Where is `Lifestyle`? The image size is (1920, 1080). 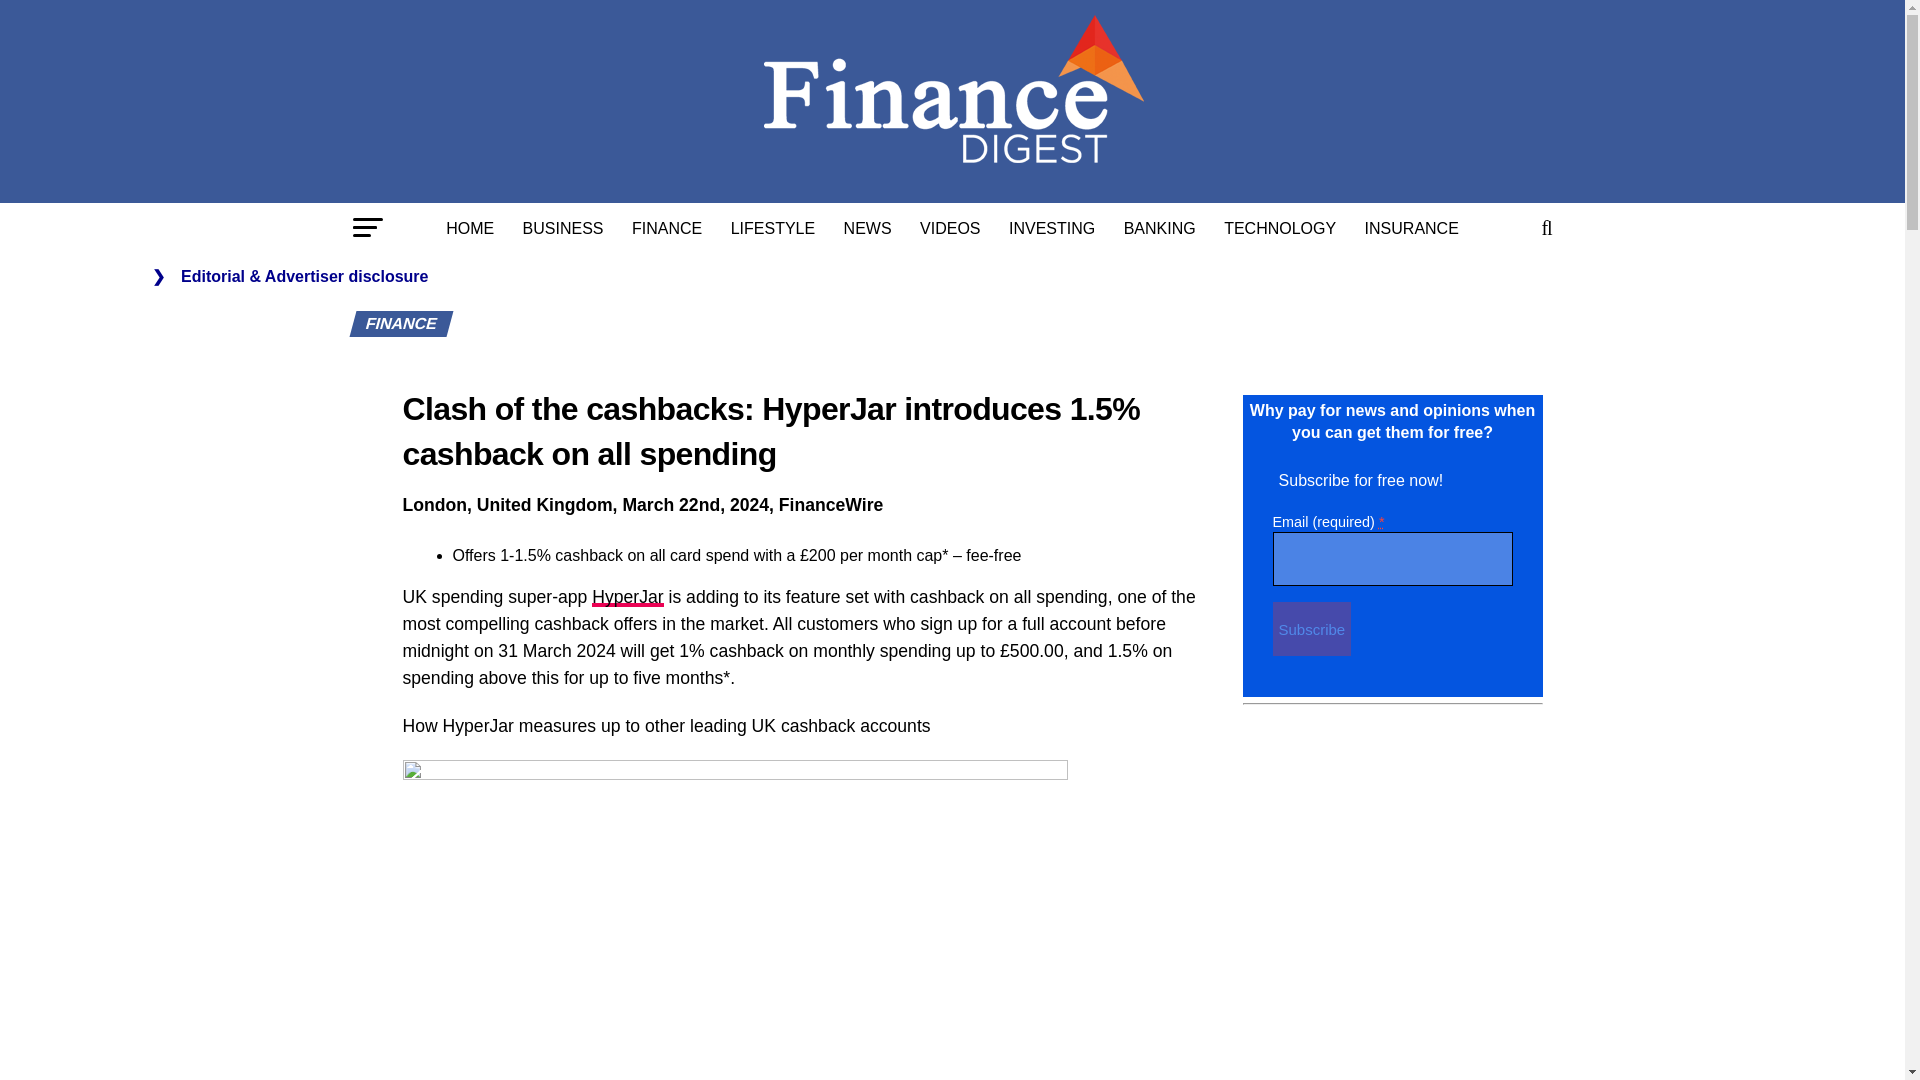
Lifestyle is located at coordinates (772, 228).